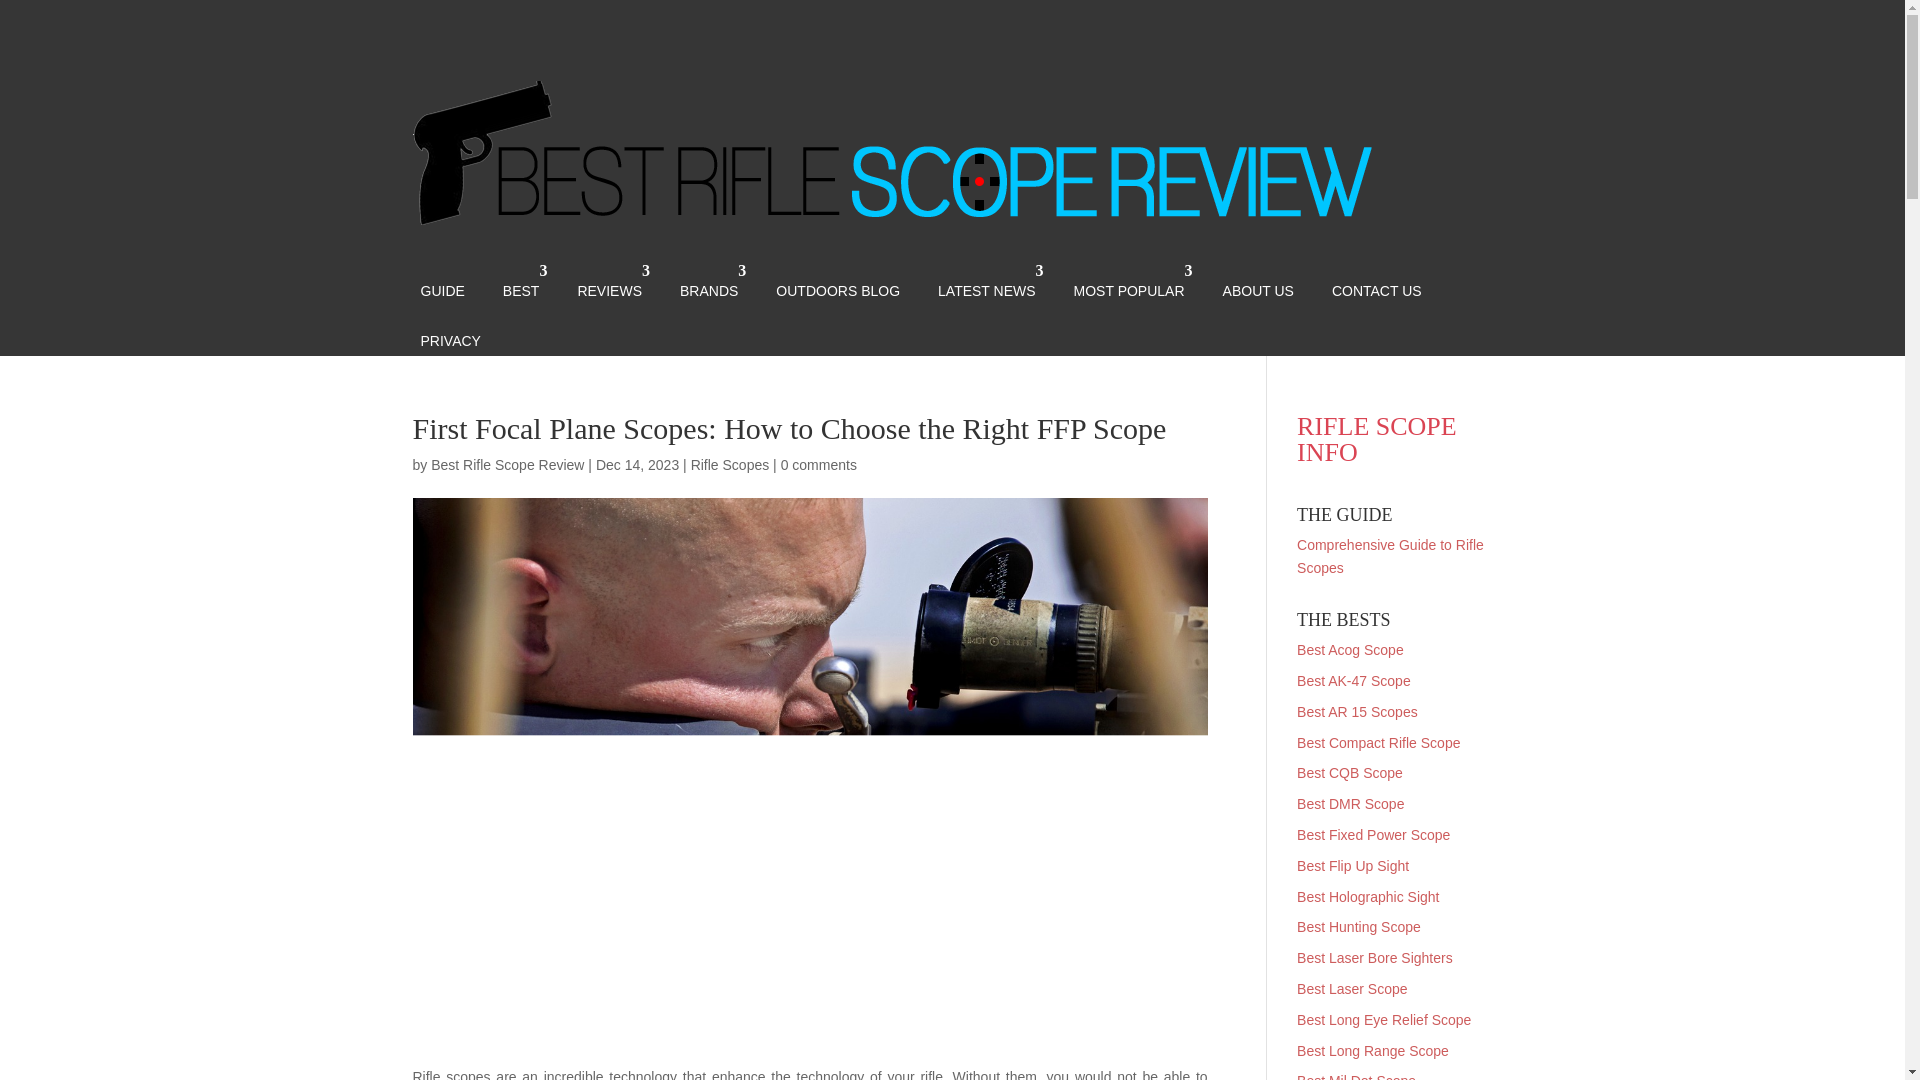 The image size is (1920, 1080). I want to click on GUIDE, so click(442, 284).